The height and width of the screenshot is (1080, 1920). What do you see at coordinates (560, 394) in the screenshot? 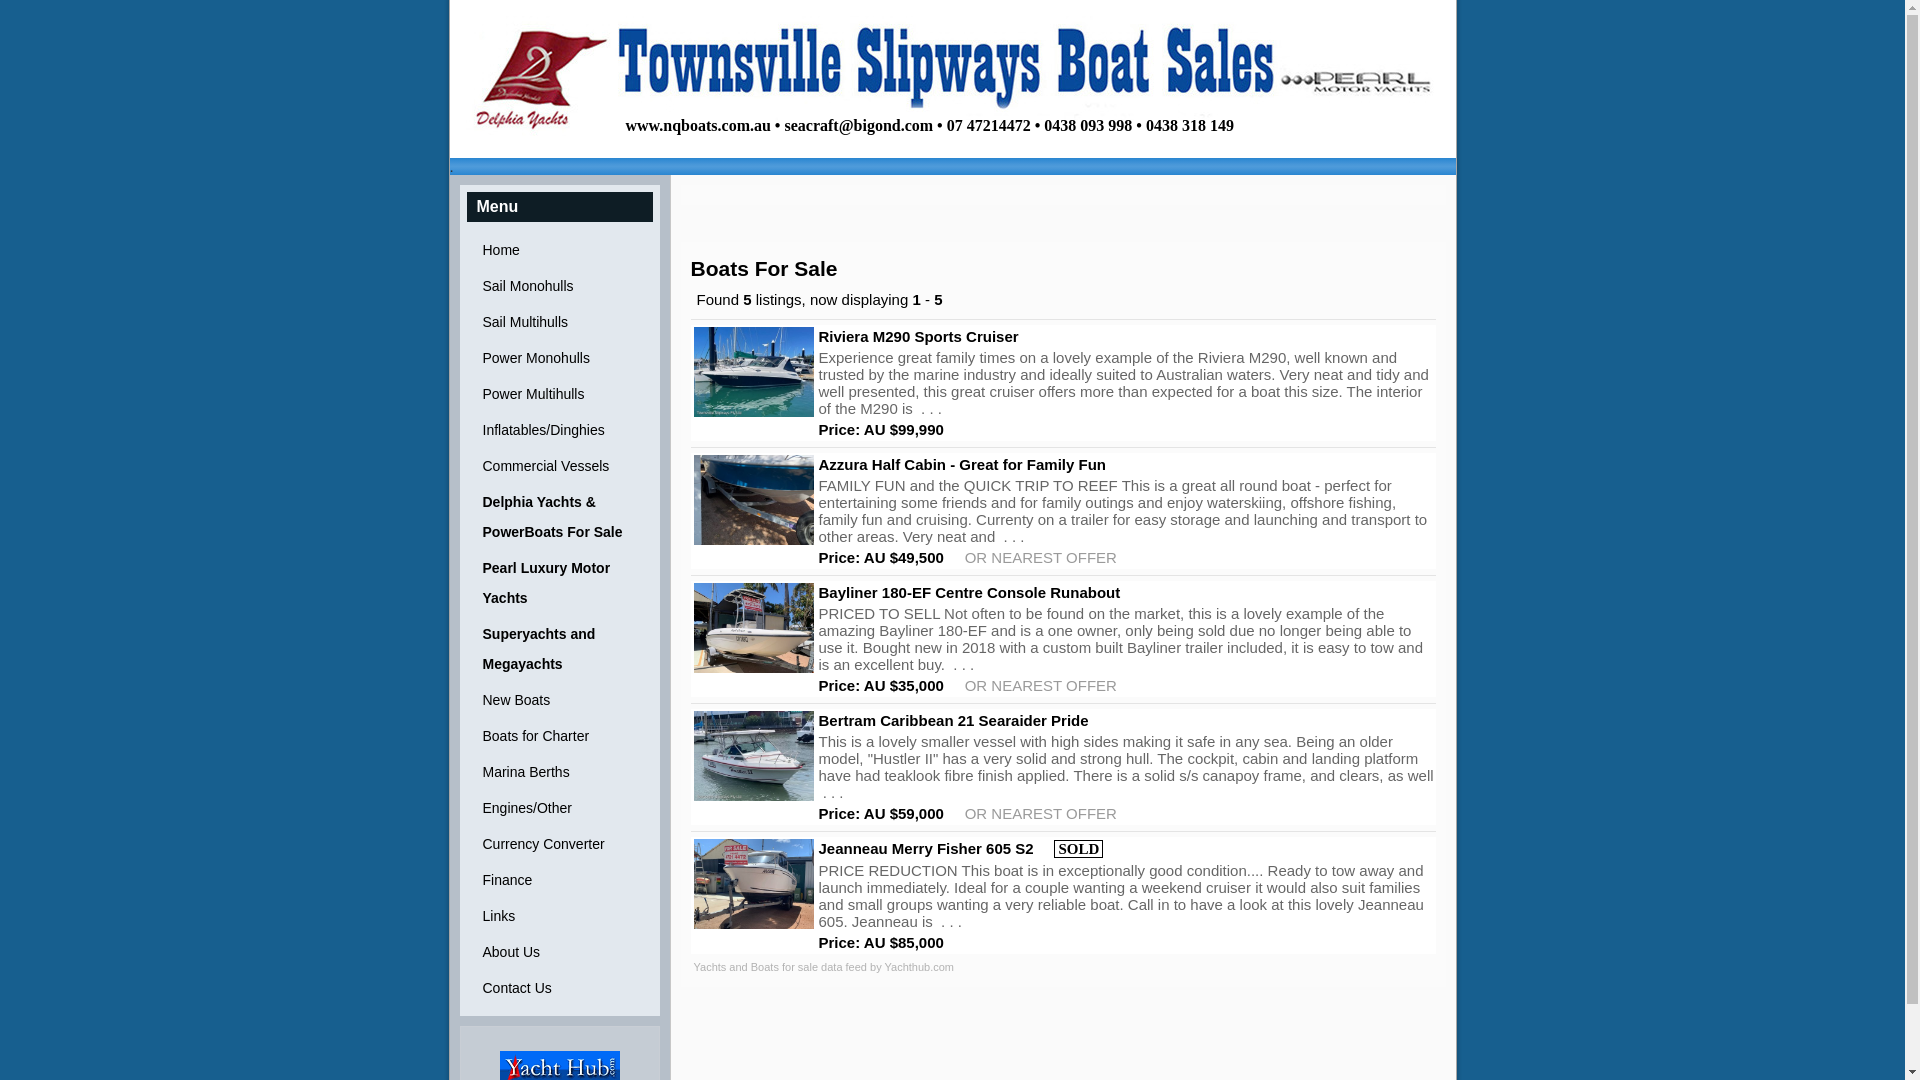
I see `Power Multihulls` at bounding box center [560, 394].